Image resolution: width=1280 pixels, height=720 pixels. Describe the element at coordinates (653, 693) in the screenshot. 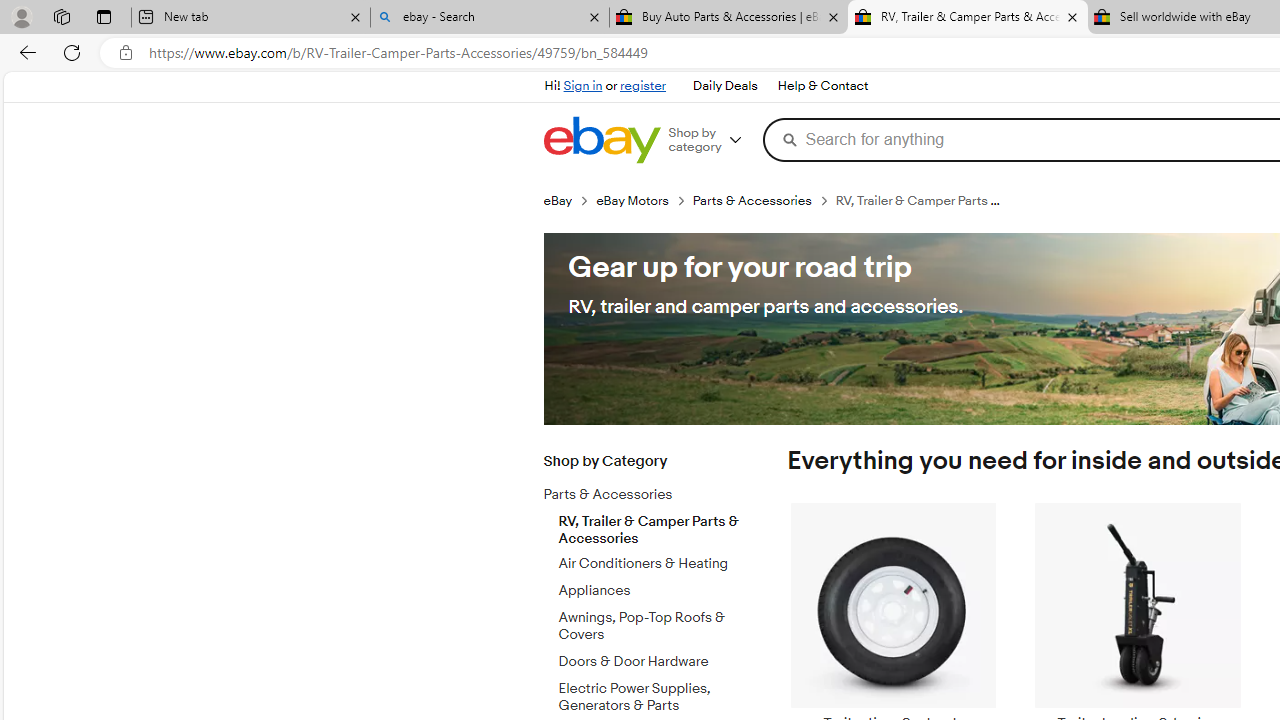

I see `Electric Power Supplies, Generators & Parts` at that location.